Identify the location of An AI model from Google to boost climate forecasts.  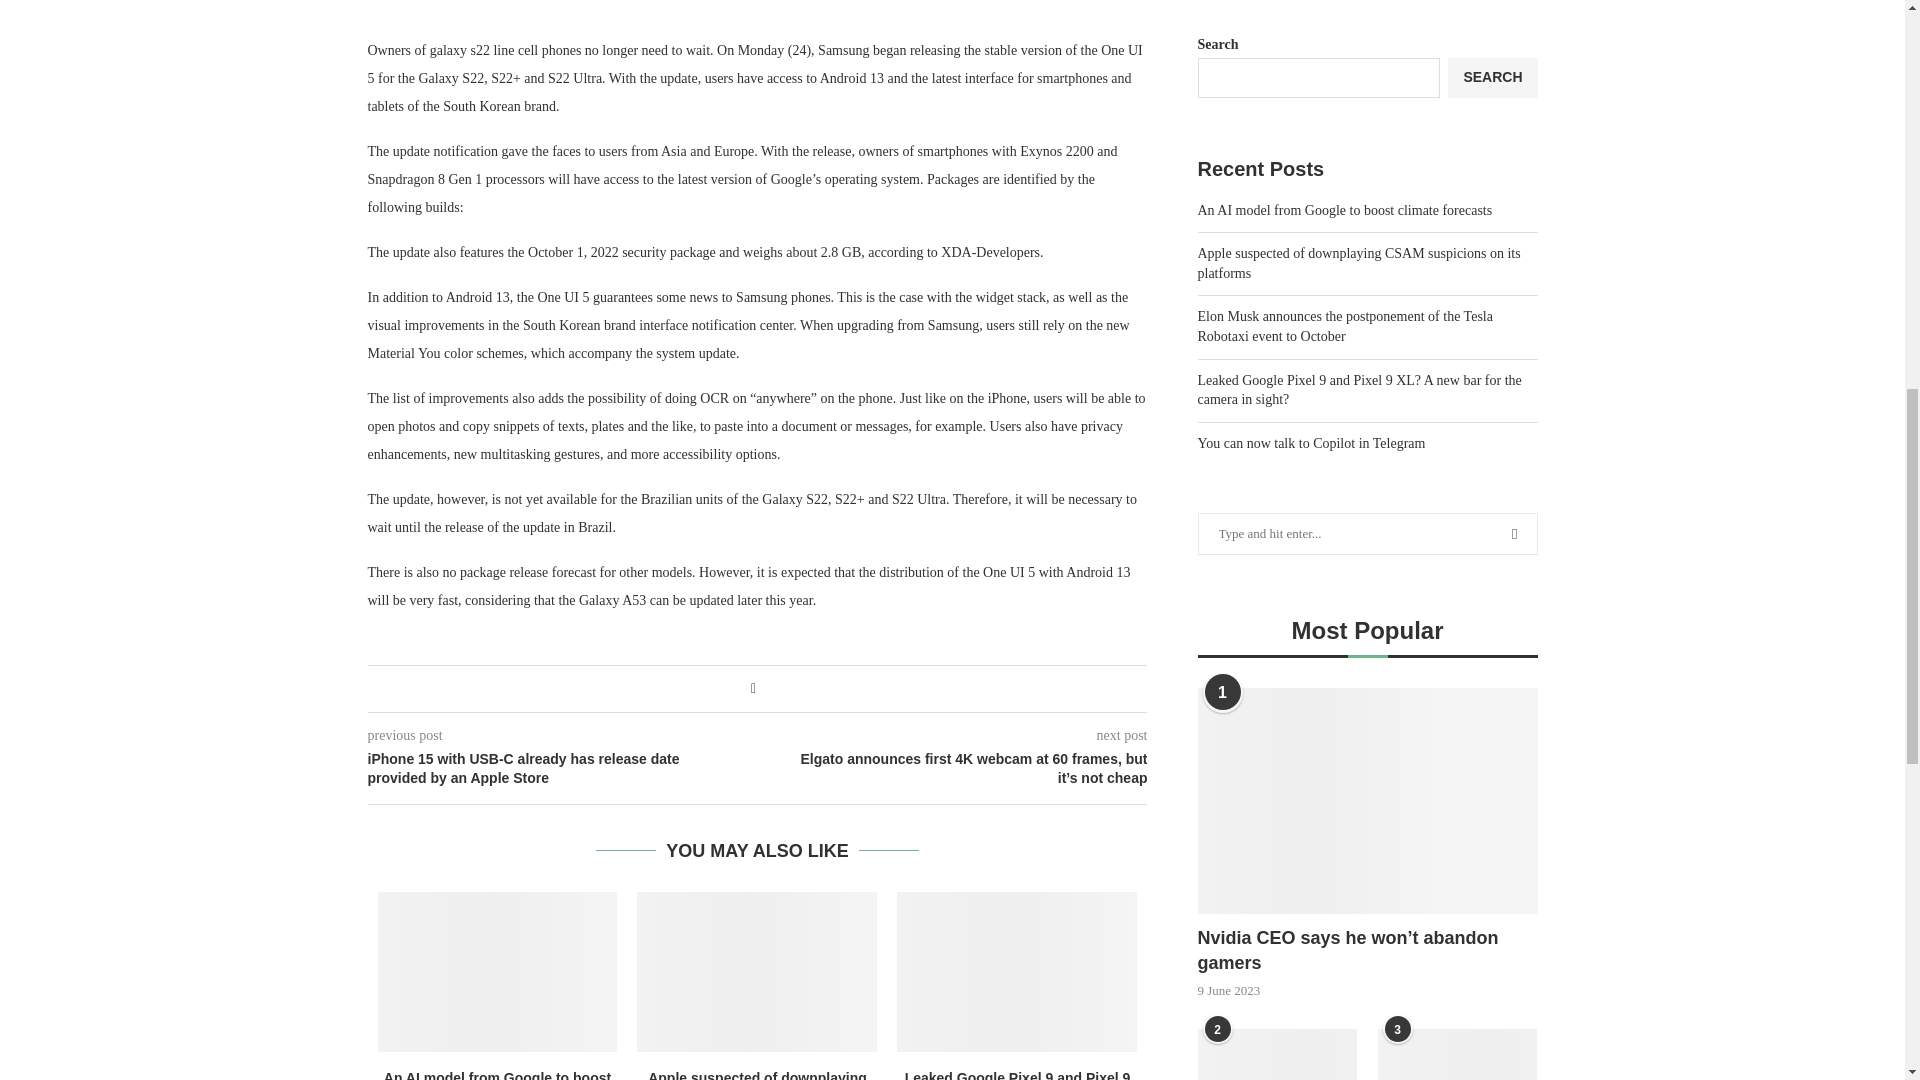
(498, 972).